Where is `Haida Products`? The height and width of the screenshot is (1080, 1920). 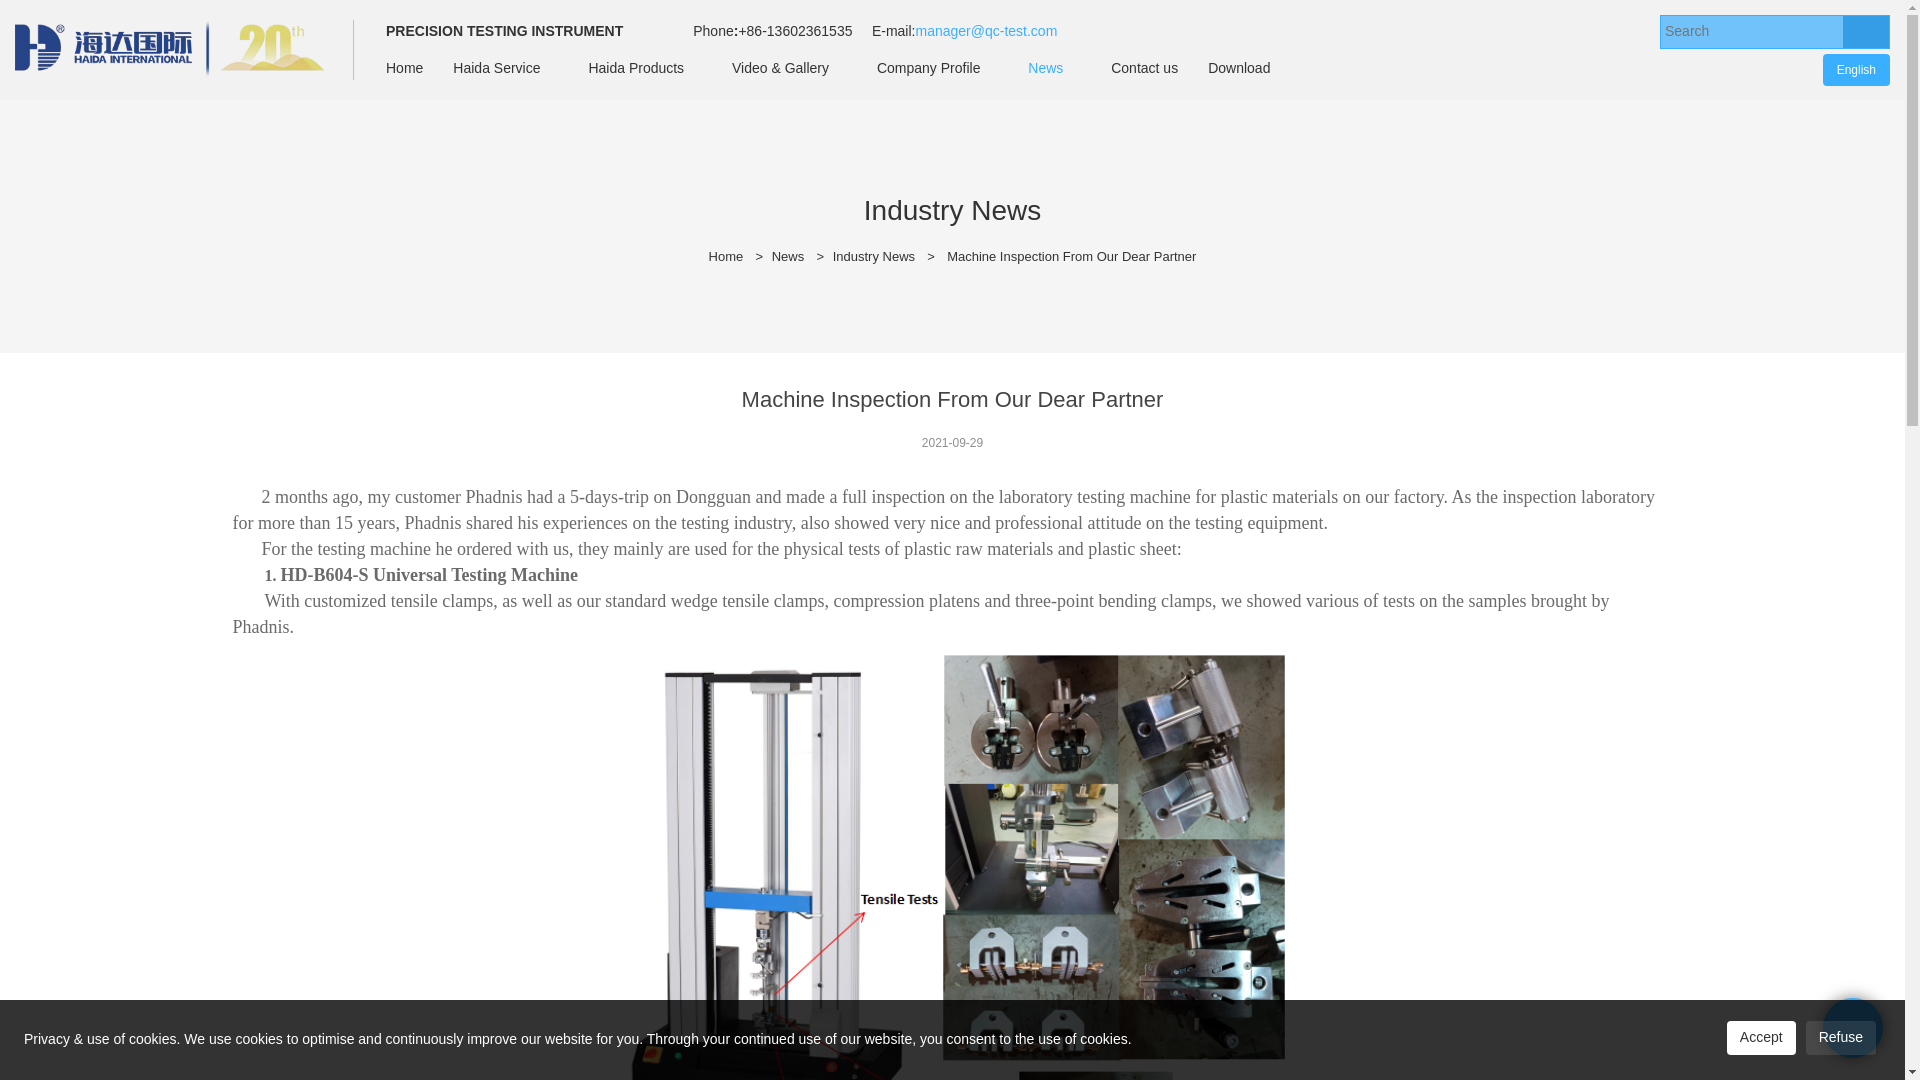 Haida Products is located at coordinates (635, 68).